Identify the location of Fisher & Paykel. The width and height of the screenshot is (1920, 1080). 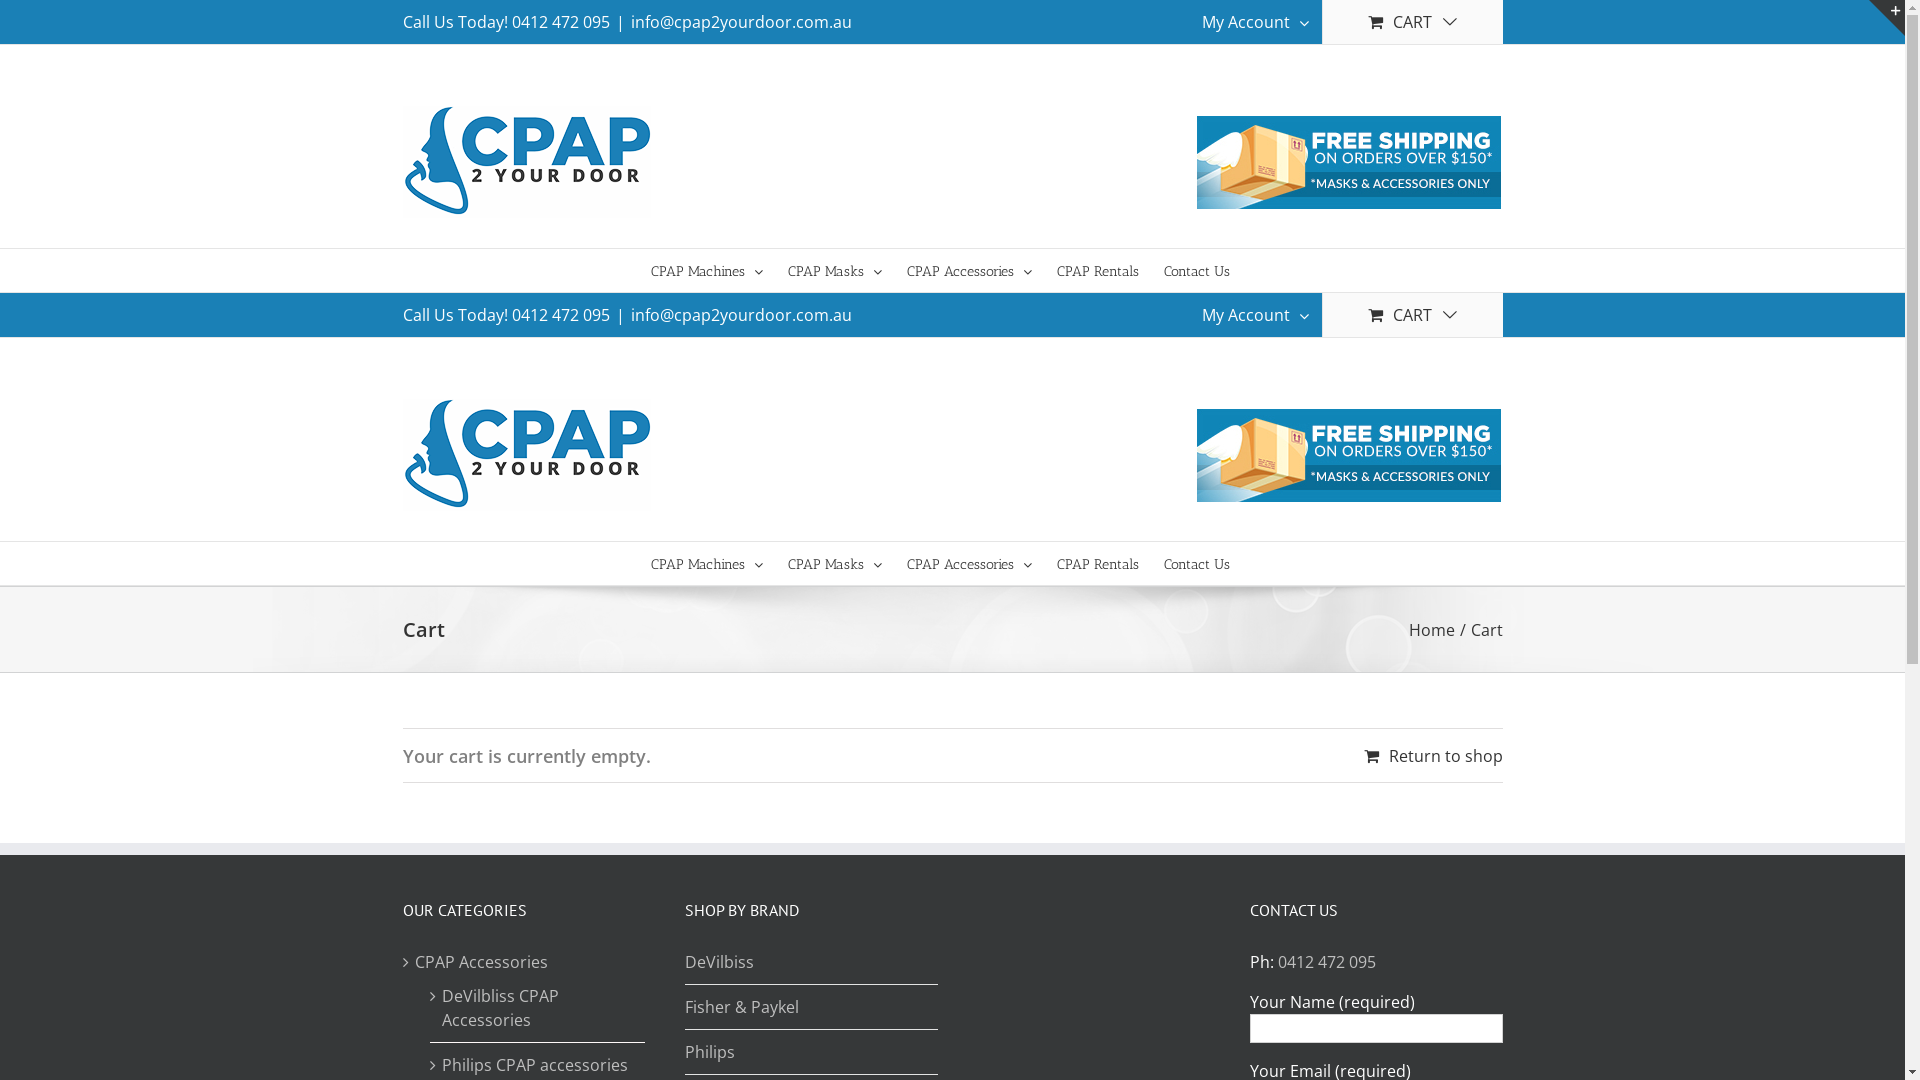
(812, 1007).